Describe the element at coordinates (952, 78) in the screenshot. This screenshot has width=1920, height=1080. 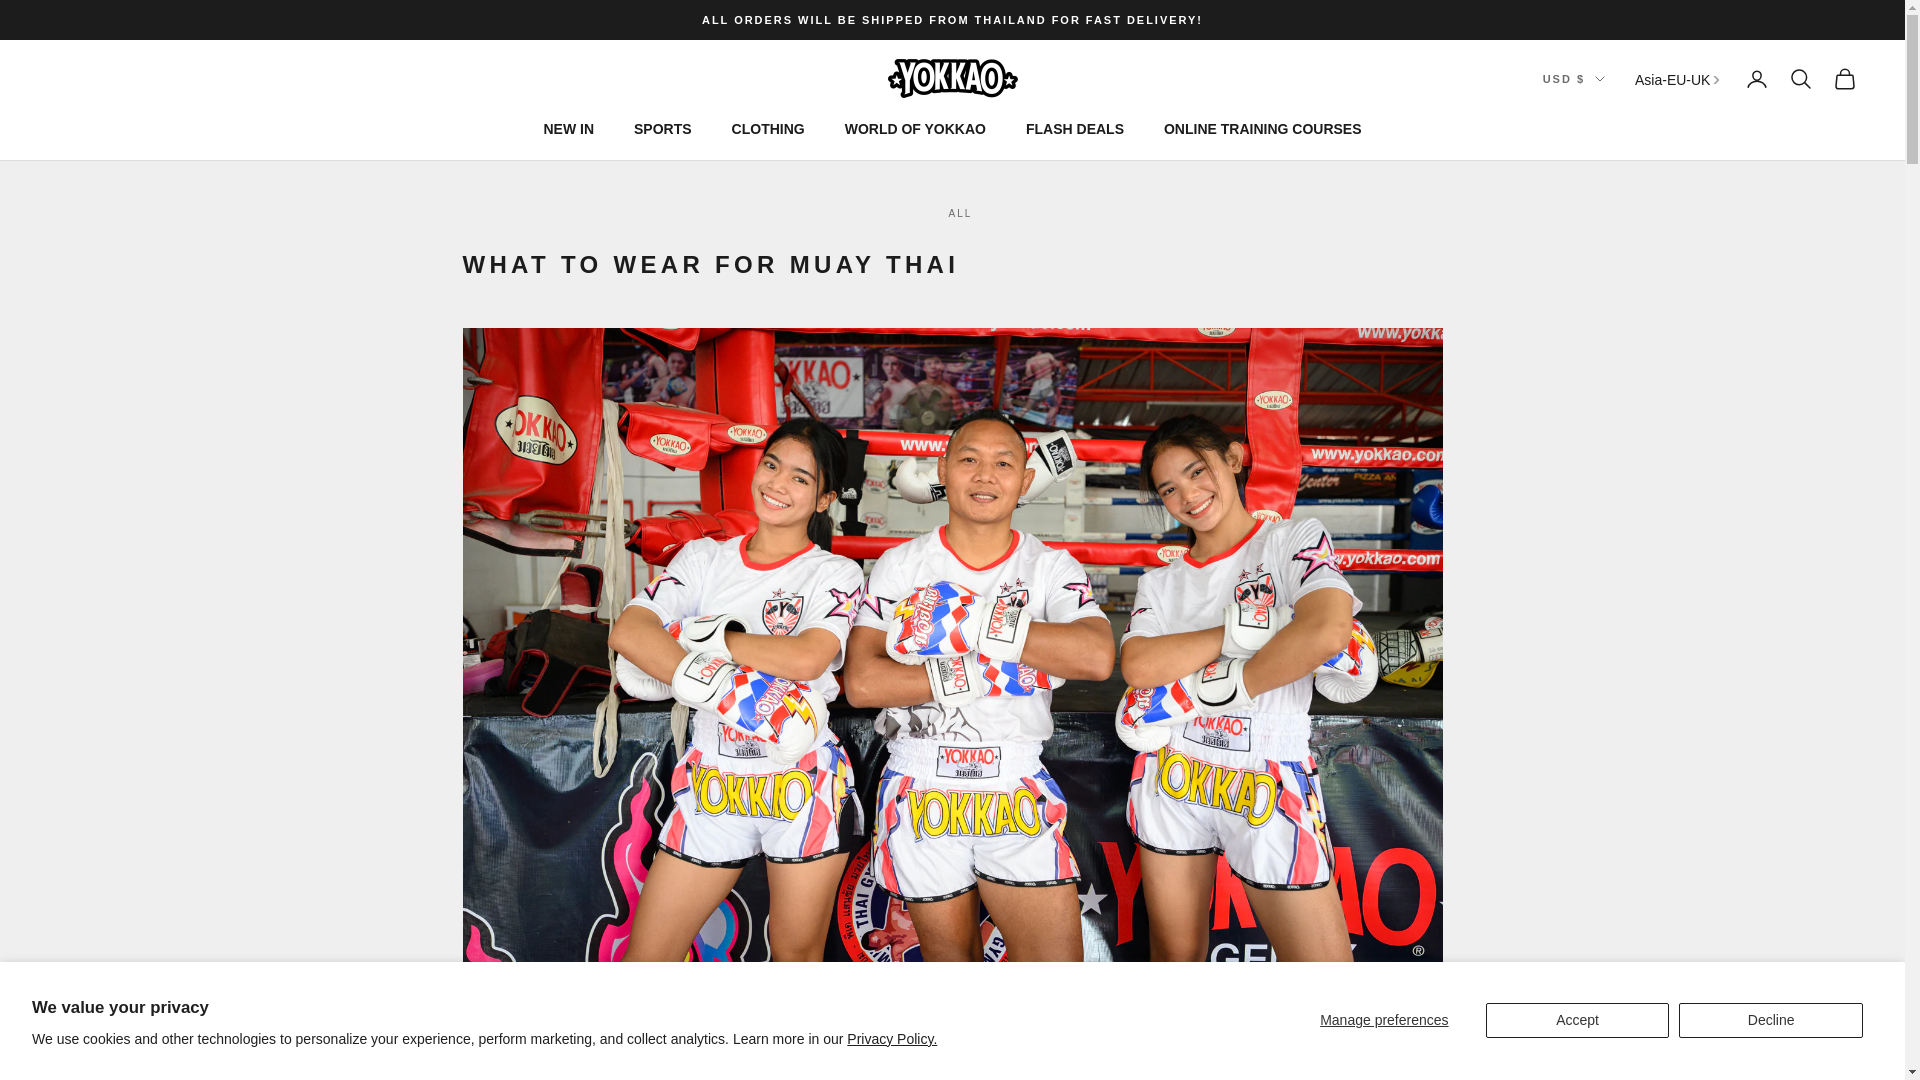
I see `YOKKAO TH` at that location.